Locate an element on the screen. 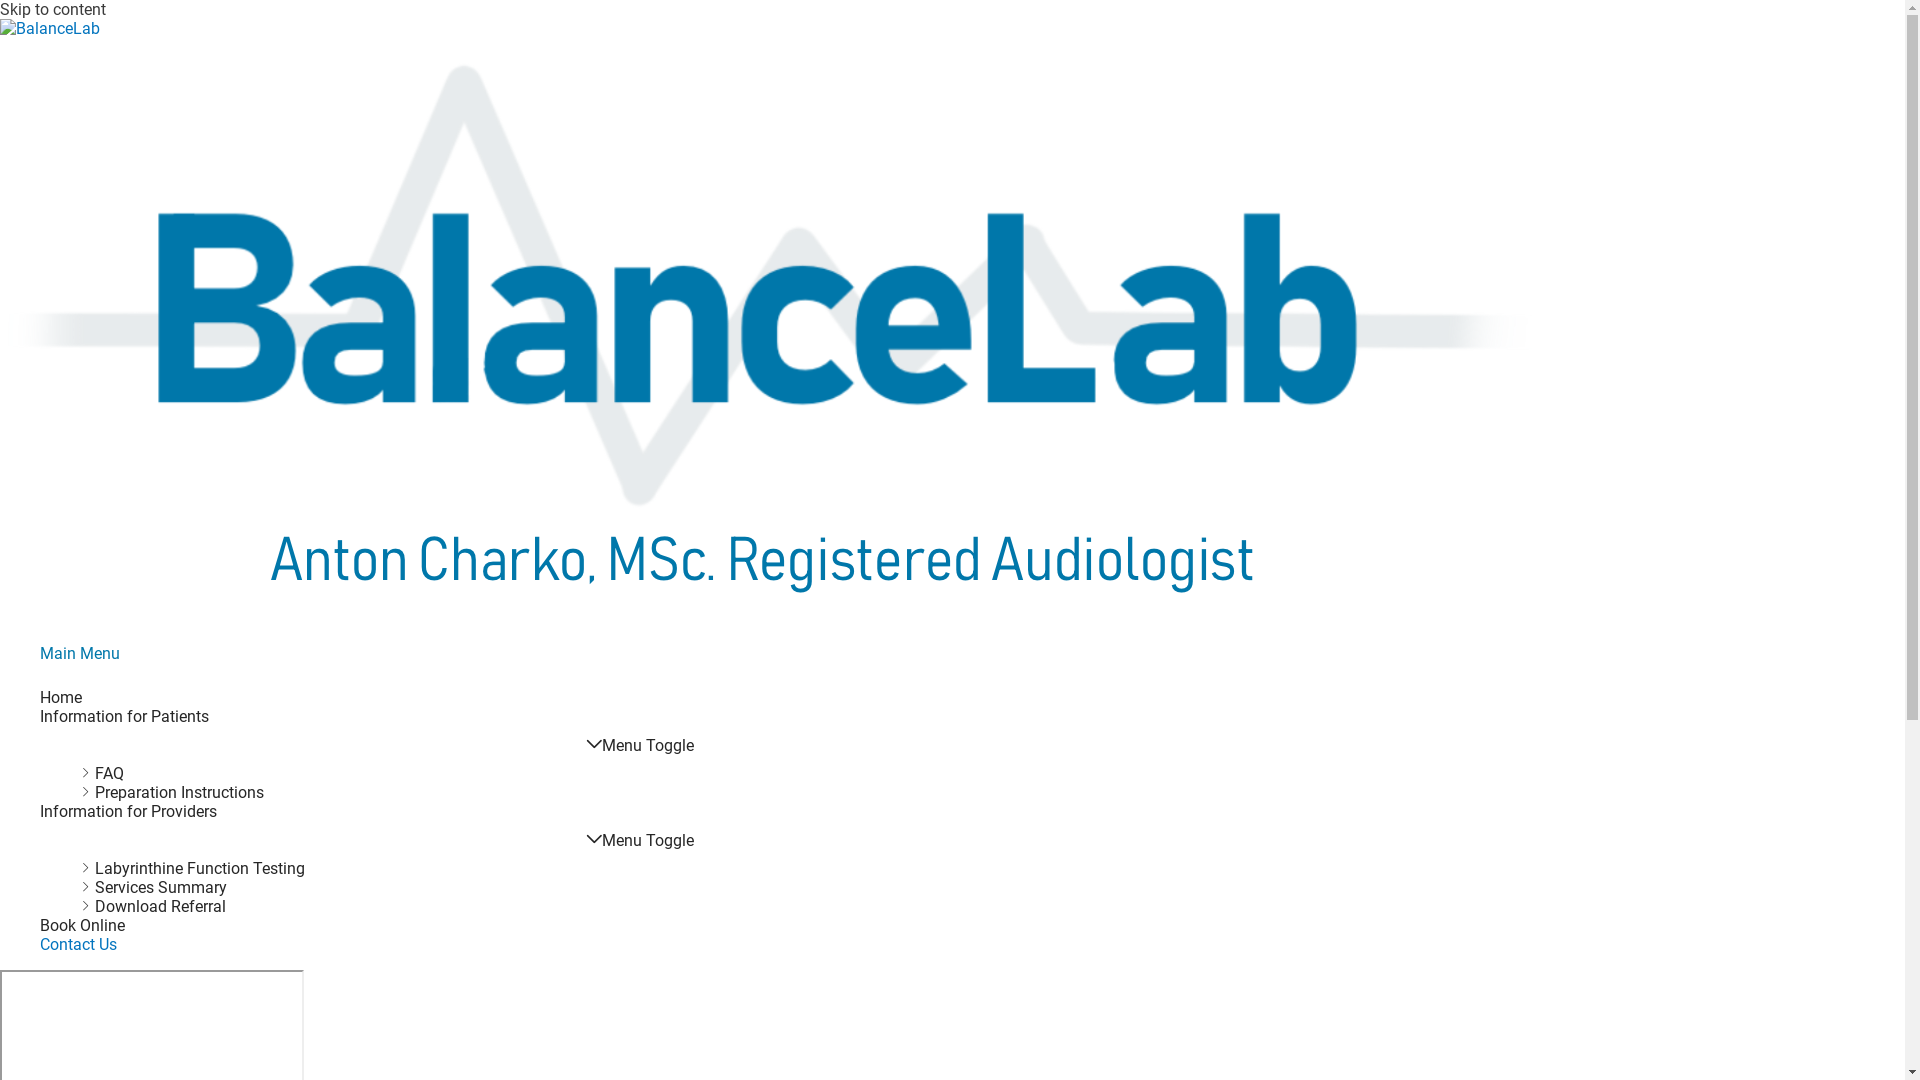  Home is located at coordinates (640, 698).